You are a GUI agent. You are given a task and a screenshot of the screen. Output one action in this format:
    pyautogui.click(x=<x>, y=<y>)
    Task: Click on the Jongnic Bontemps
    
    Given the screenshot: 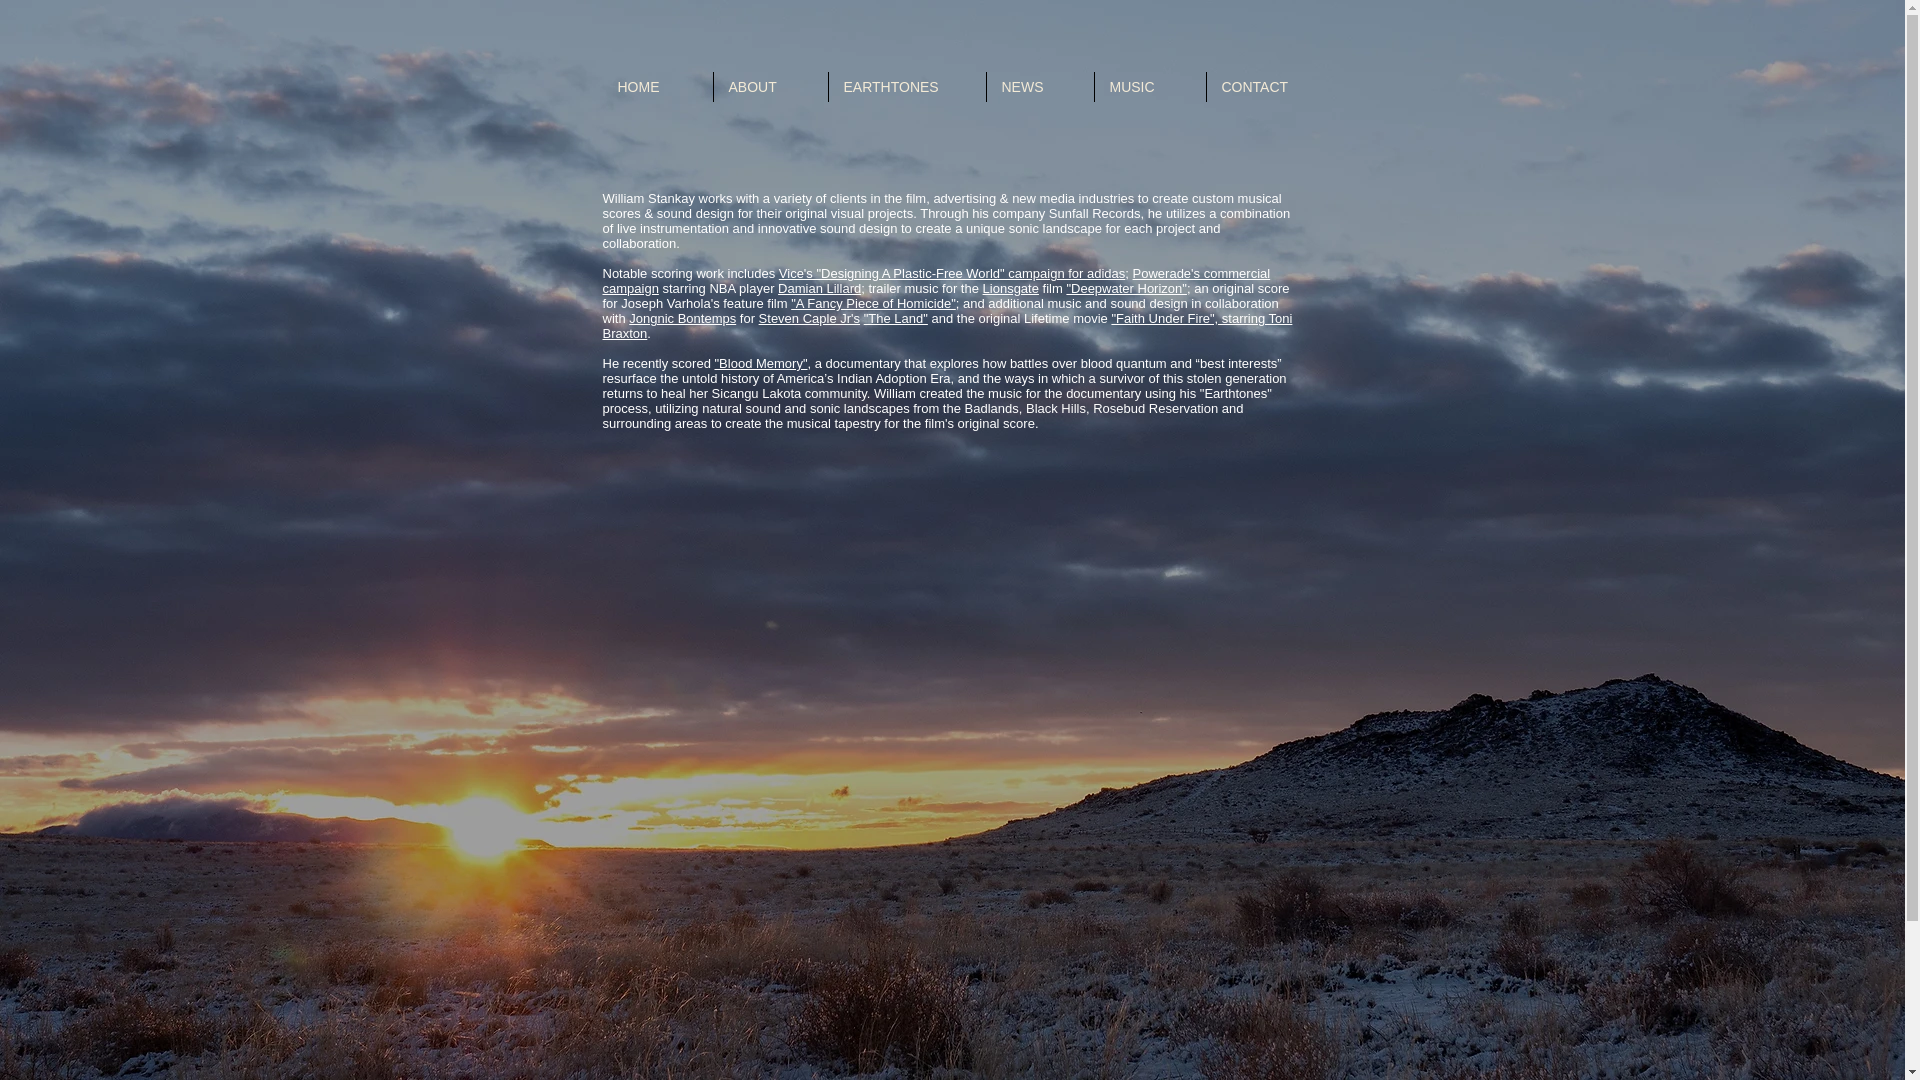 What is the action you would take?
    pyautogui.click(x=682, y=318)
    